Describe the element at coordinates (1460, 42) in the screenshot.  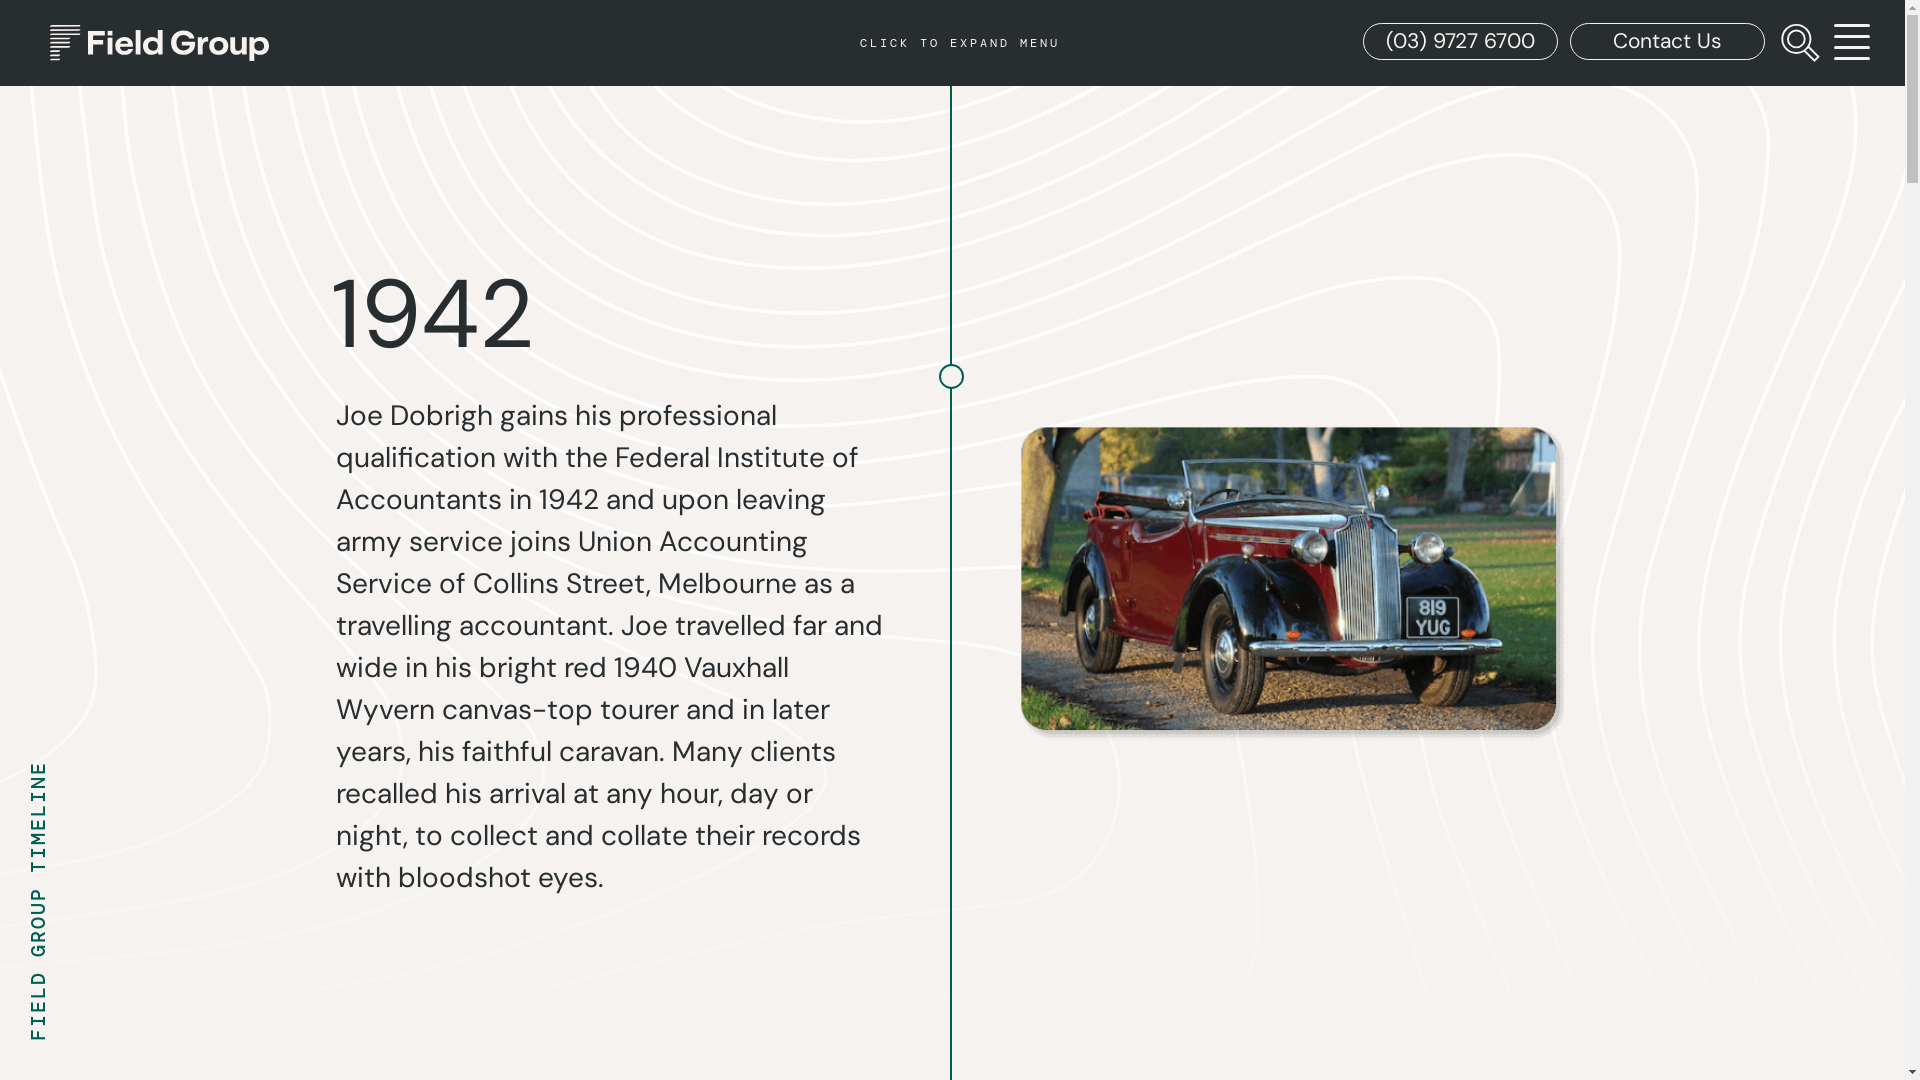
I see `(03) 9727 6700` at that location.